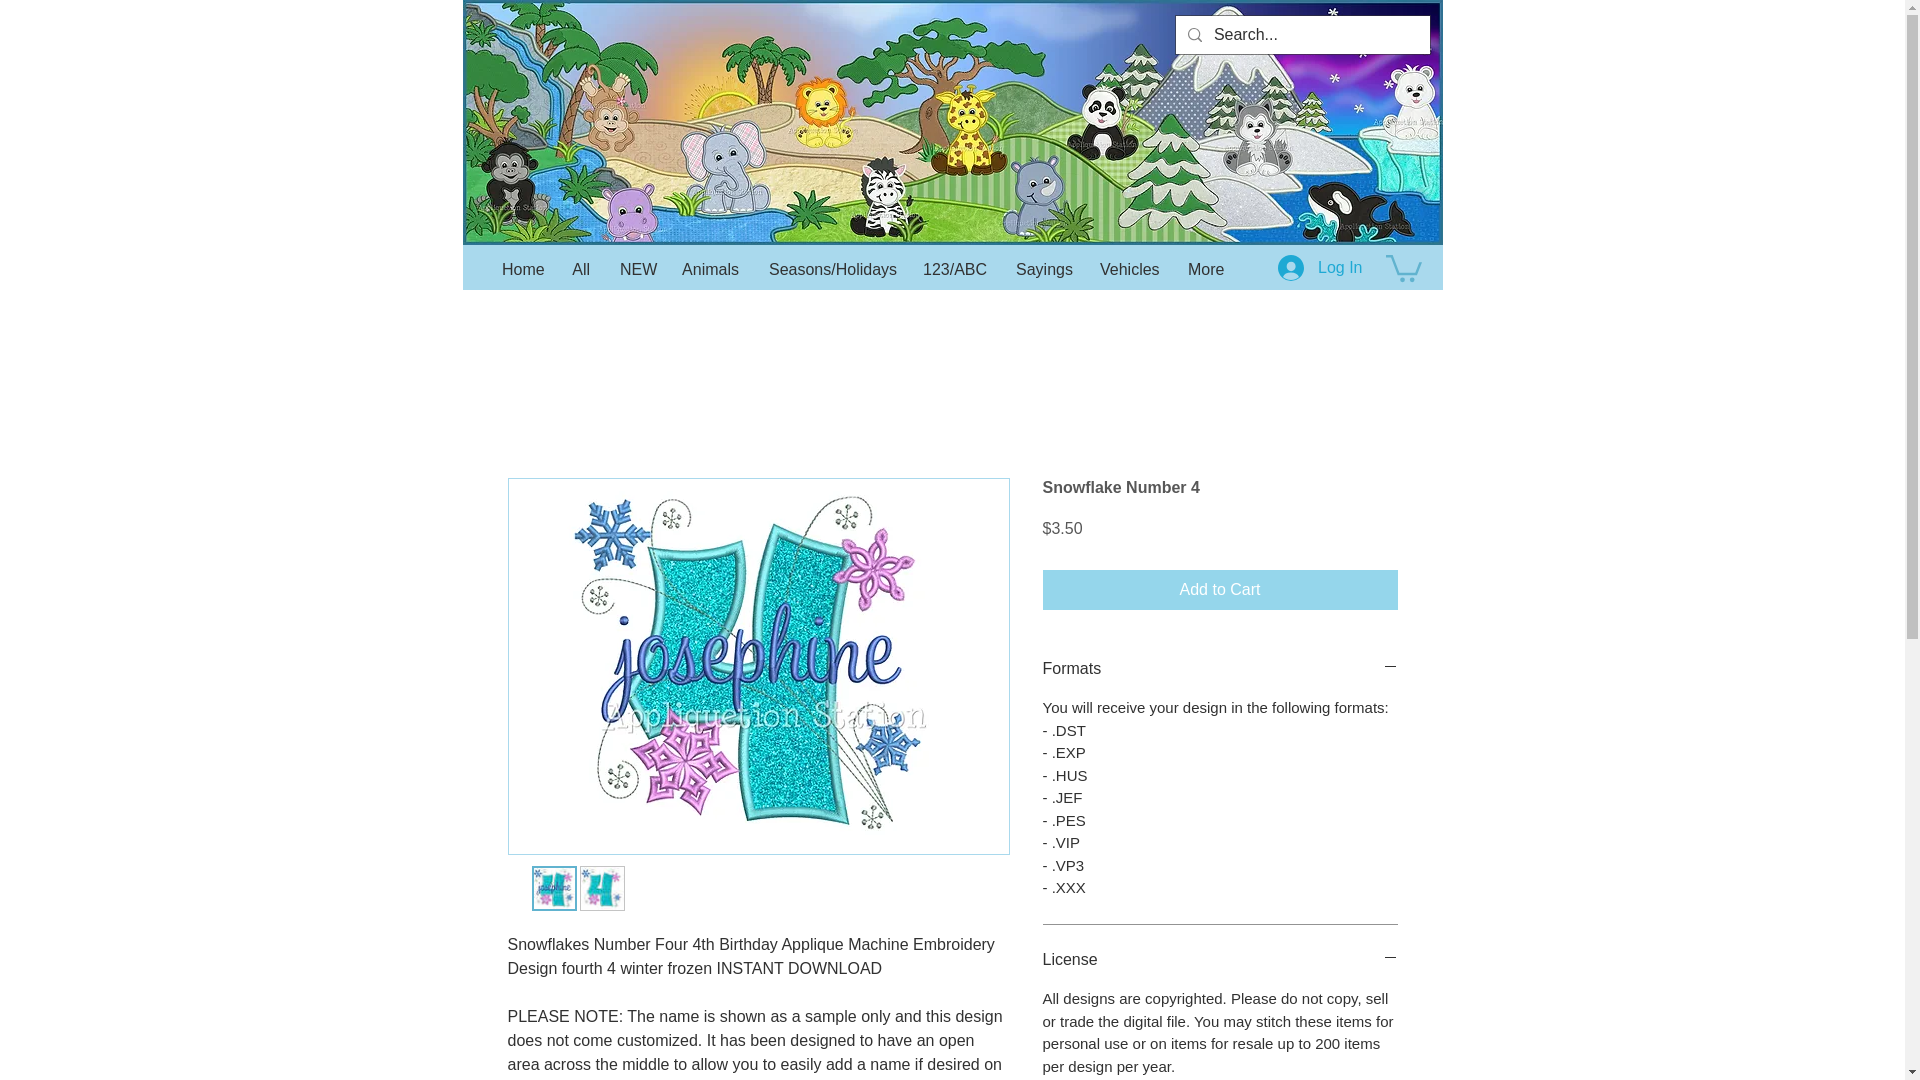 Image resolution: width=1920 pixels, height=1080 pixels. Describe the element at coordinates (1042, 270) in the screenshot. I see `Sayings` at that location.